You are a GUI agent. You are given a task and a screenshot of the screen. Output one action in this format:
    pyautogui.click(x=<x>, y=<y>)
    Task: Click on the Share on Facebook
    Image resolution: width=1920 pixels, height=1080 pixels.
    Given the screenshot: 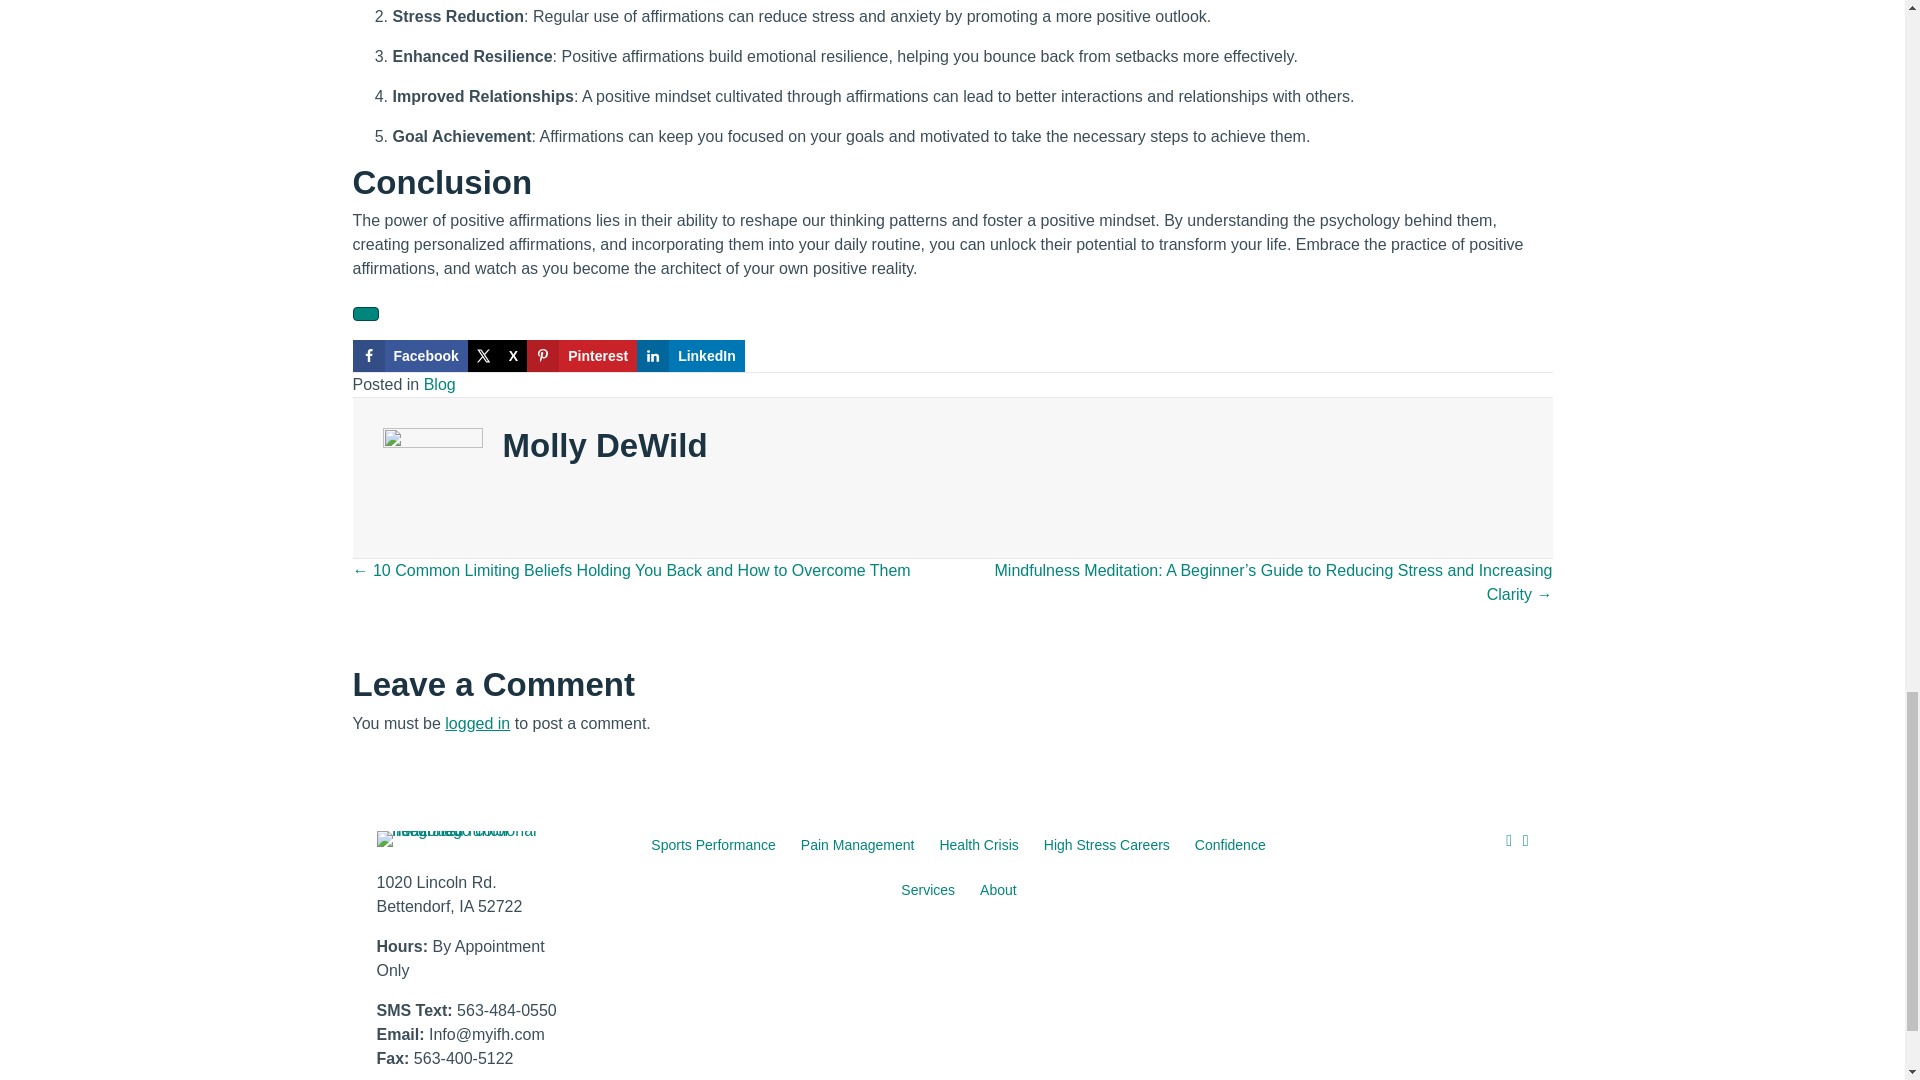 What is the action you would take?
    pyautogui.click(x=408, y=356)
    